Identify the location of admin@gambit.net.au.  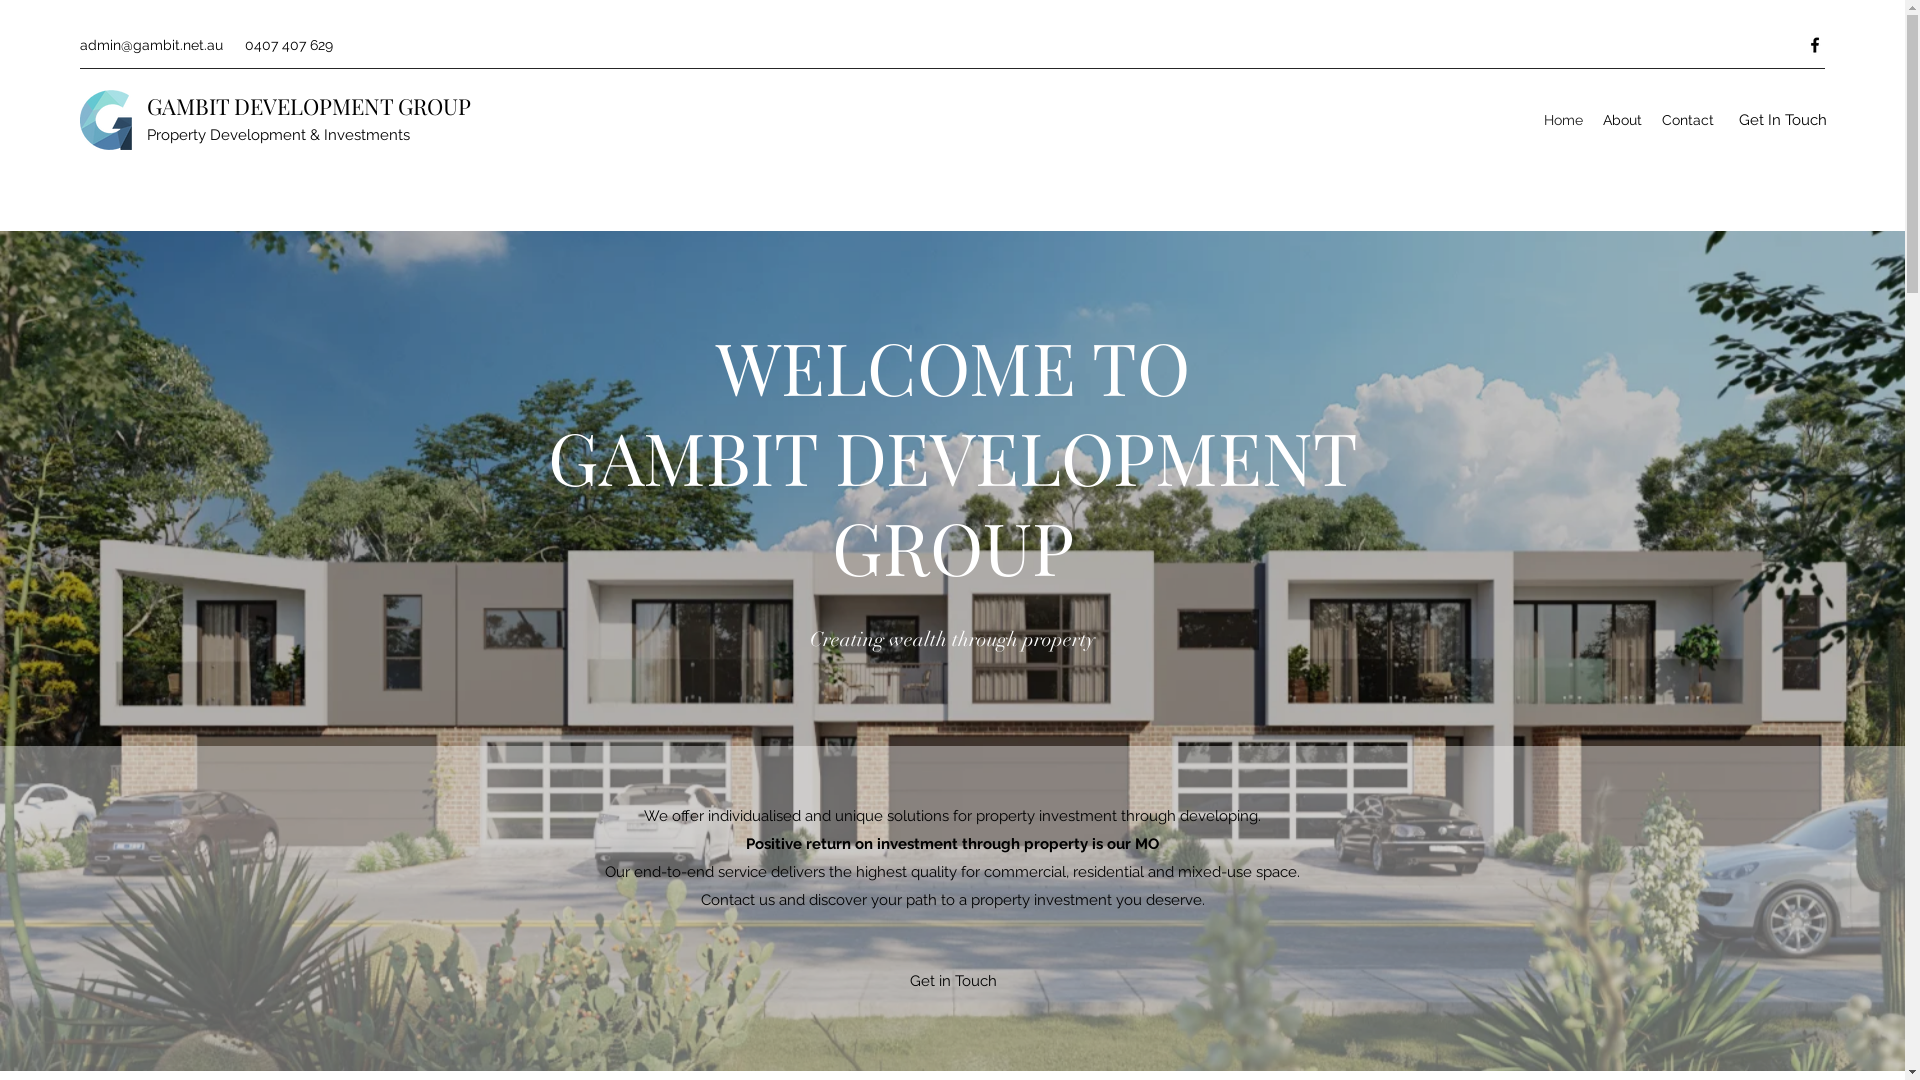
(152, 45).